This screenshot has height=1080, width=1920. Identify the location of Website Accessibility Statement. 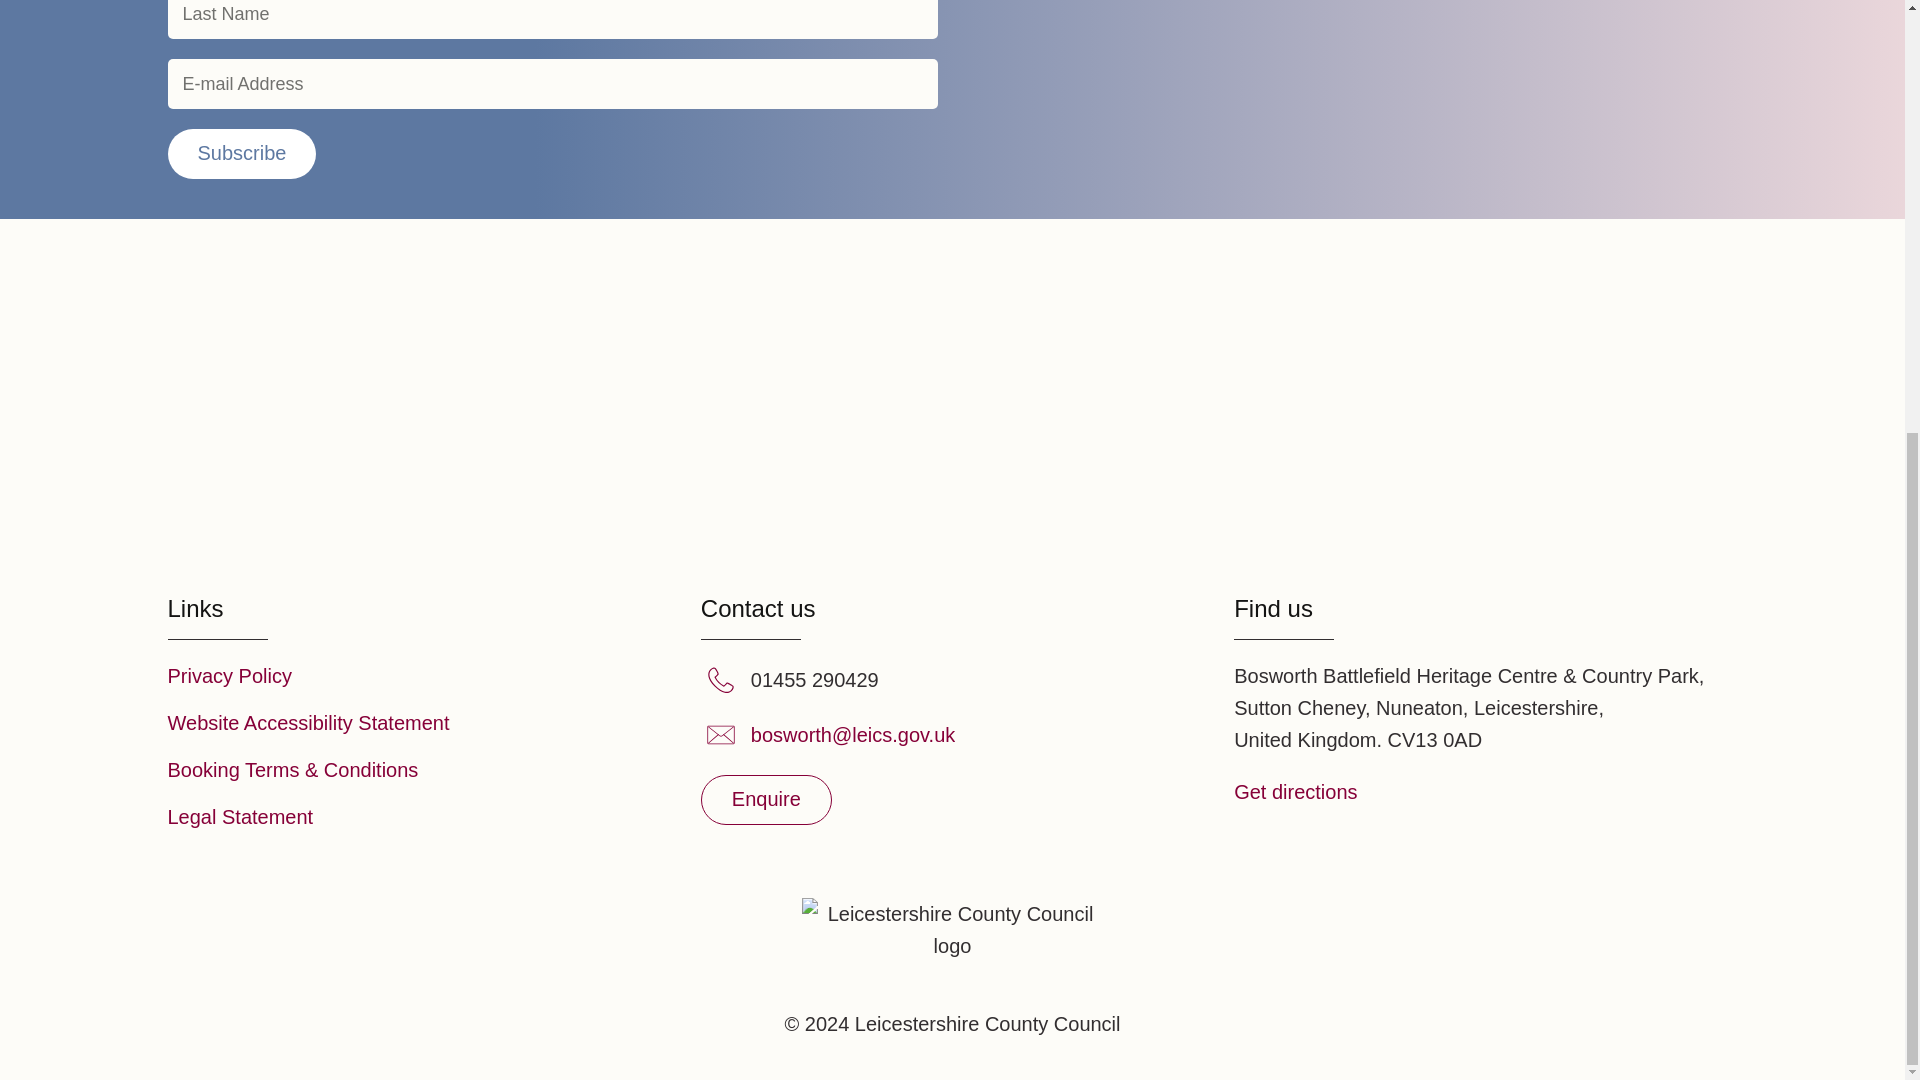
(308, 722).